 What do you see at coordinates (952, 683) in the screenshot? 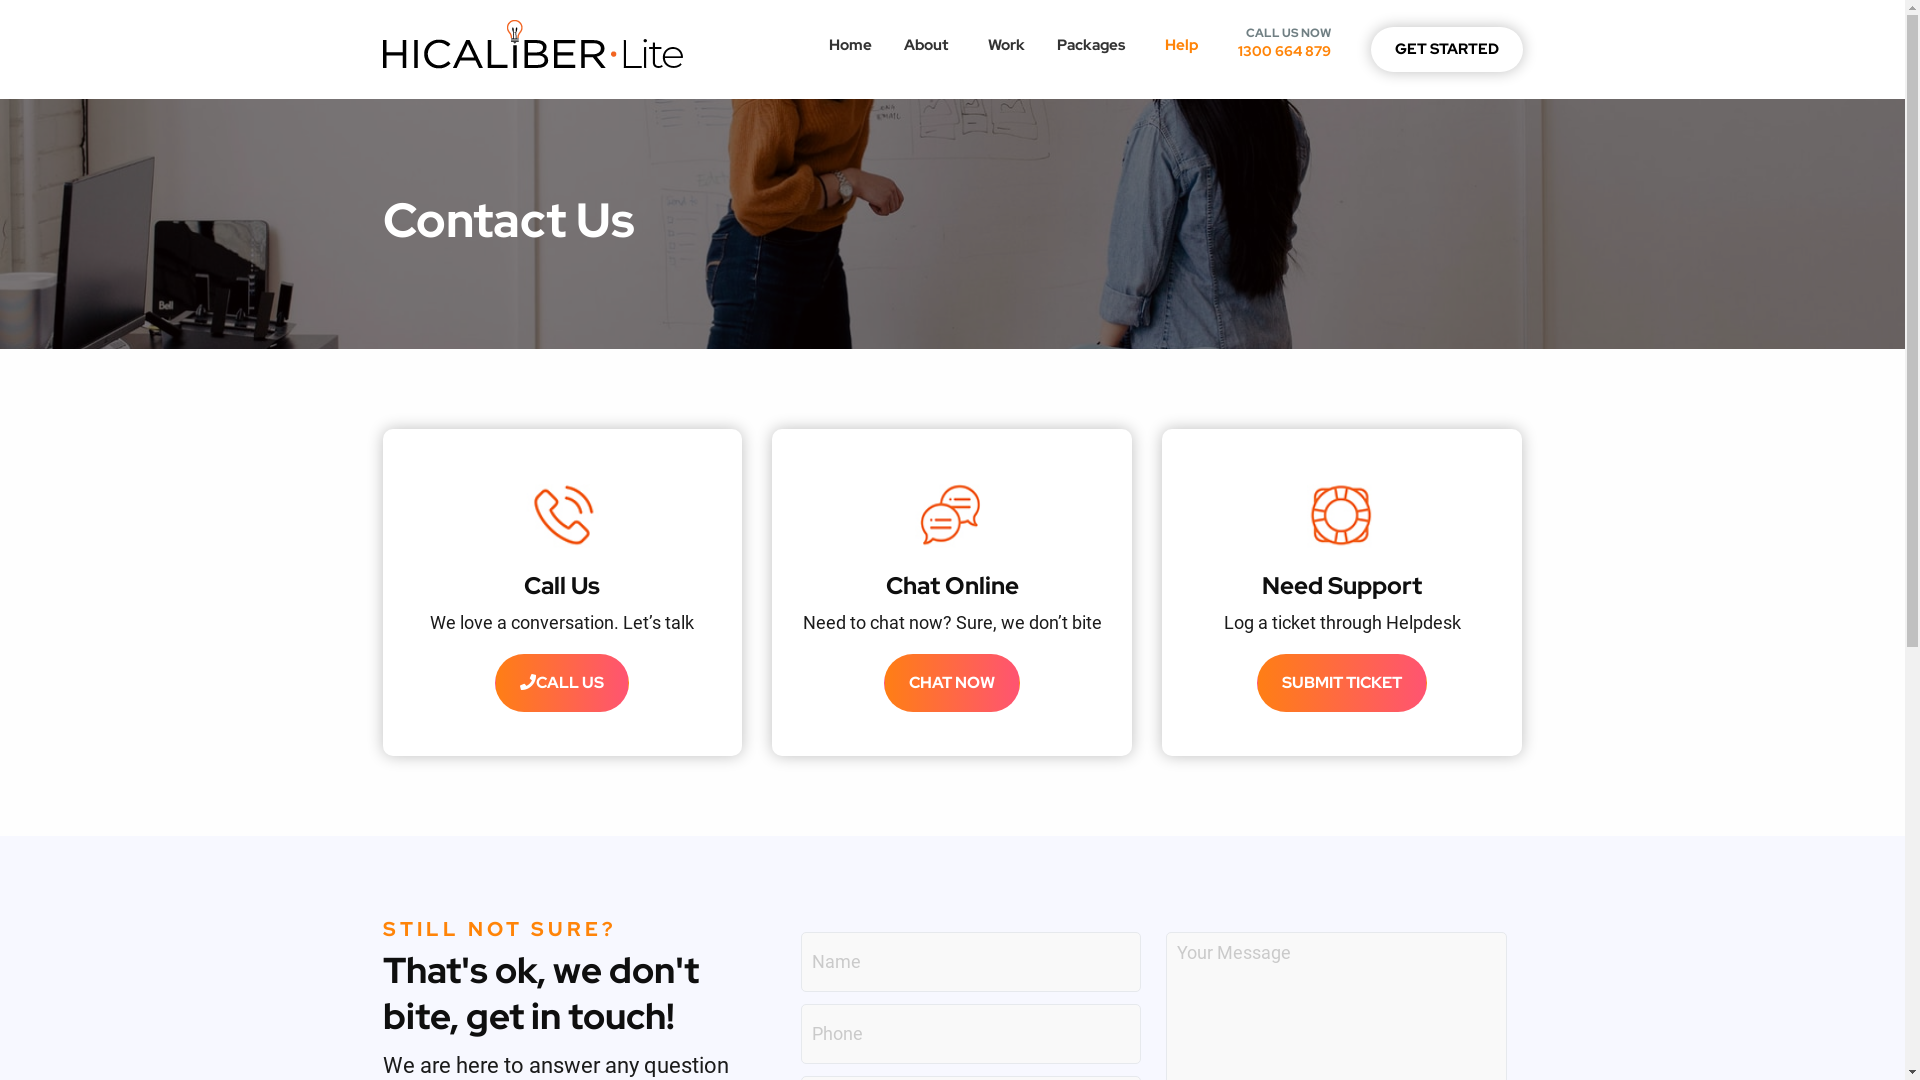
I see `CHAT NOW` at bounding box center [952, 683].